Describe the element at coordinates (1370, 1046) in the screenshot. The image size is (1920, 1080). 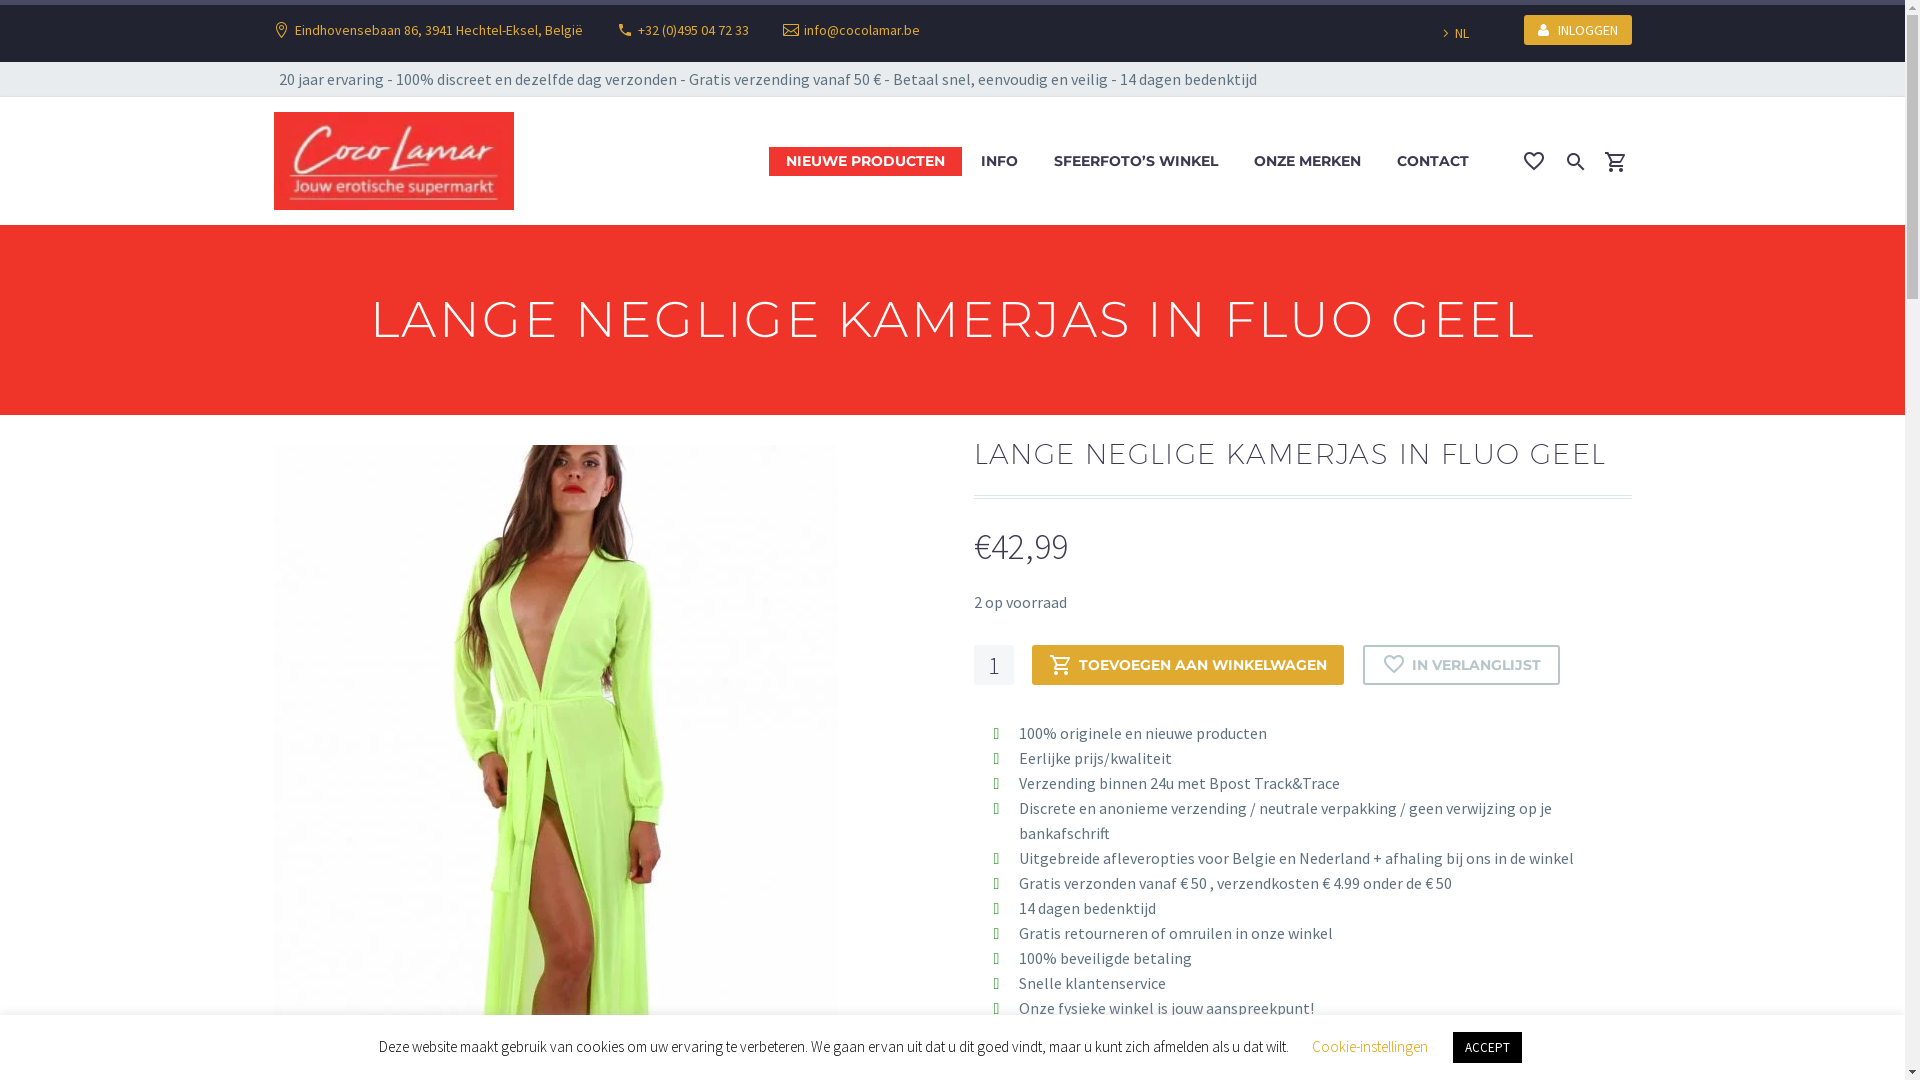
I see `Cookie-instellingen` at that location.